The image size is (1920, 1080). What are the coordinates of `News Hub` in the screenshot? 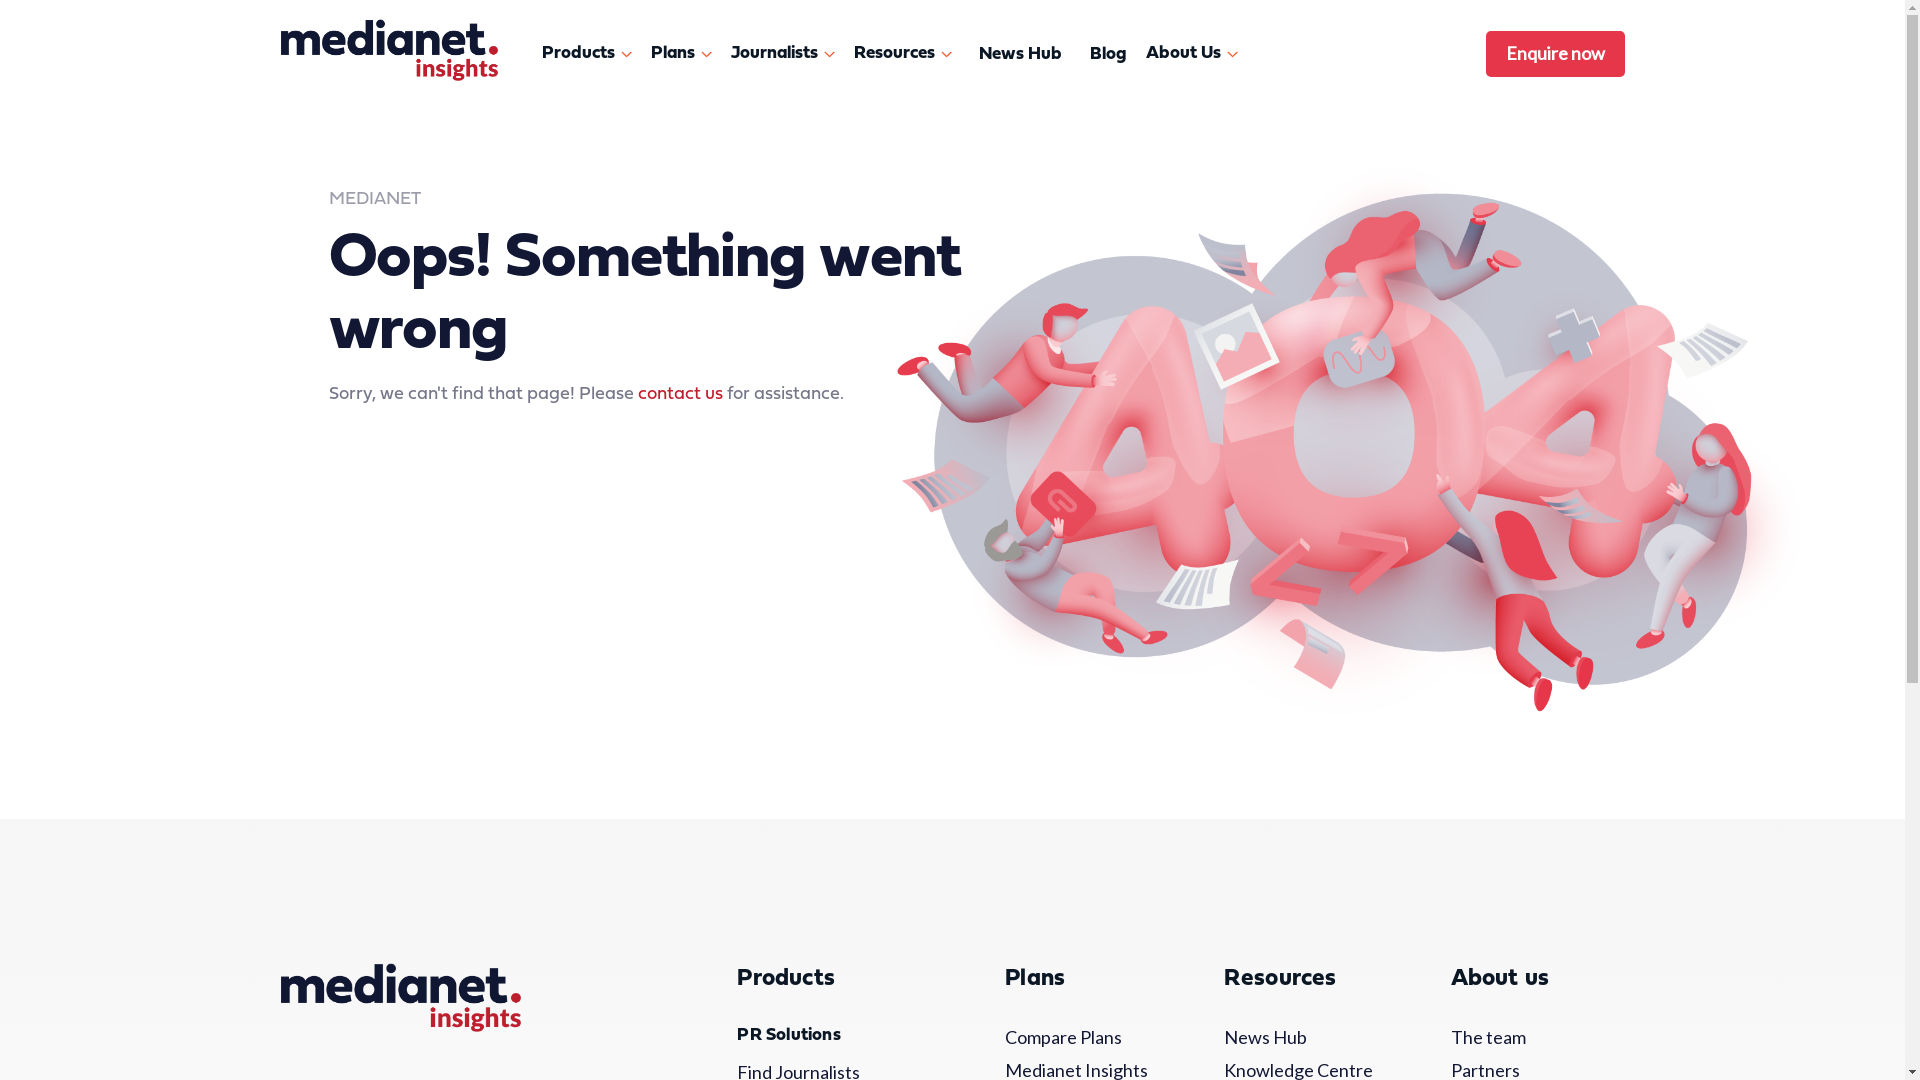 It's located at (1302, 1038).